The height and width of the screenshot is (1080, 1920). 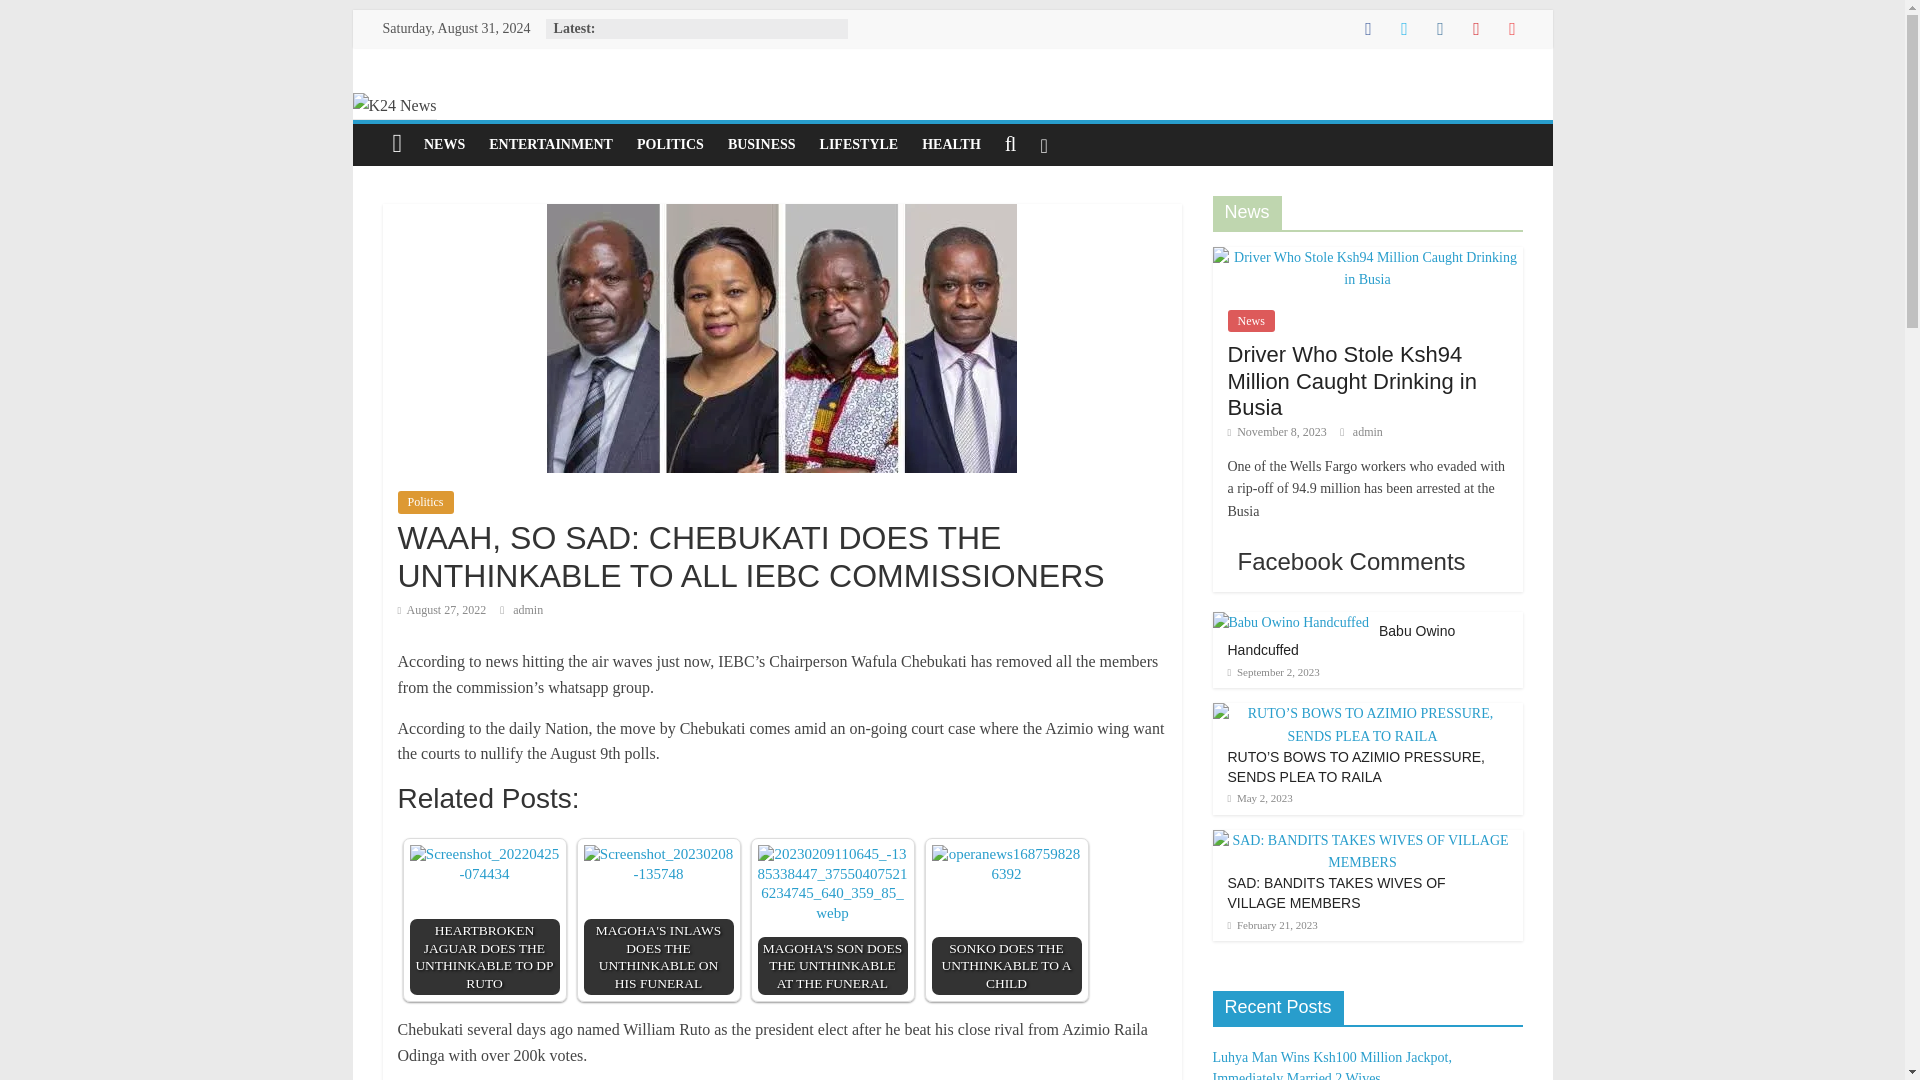 What do you see at coordinates (762, 145) in the screenshot?
I see `BUSINESS` at bounding box center [762, 145].